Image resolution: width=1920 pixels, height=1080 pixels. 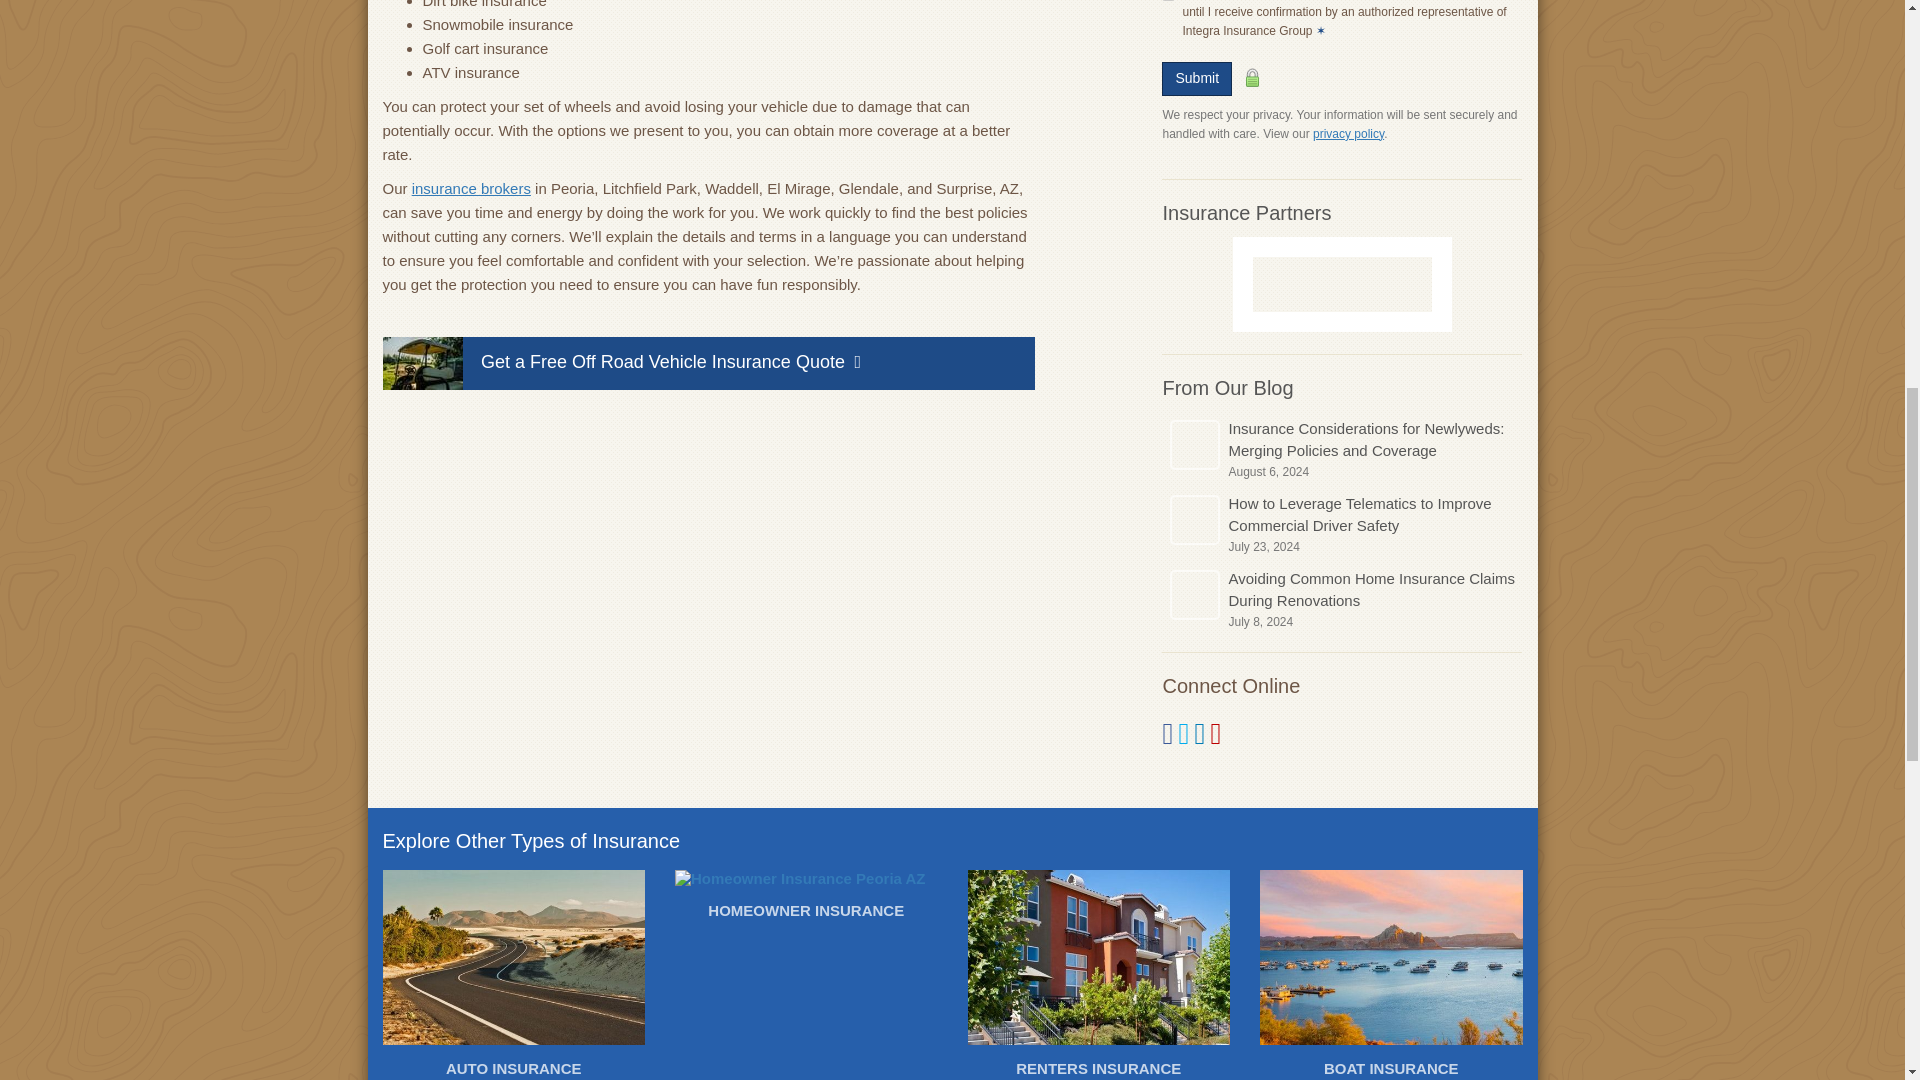 I want to click on Opens in a new window, so click(x=1348, y=134).